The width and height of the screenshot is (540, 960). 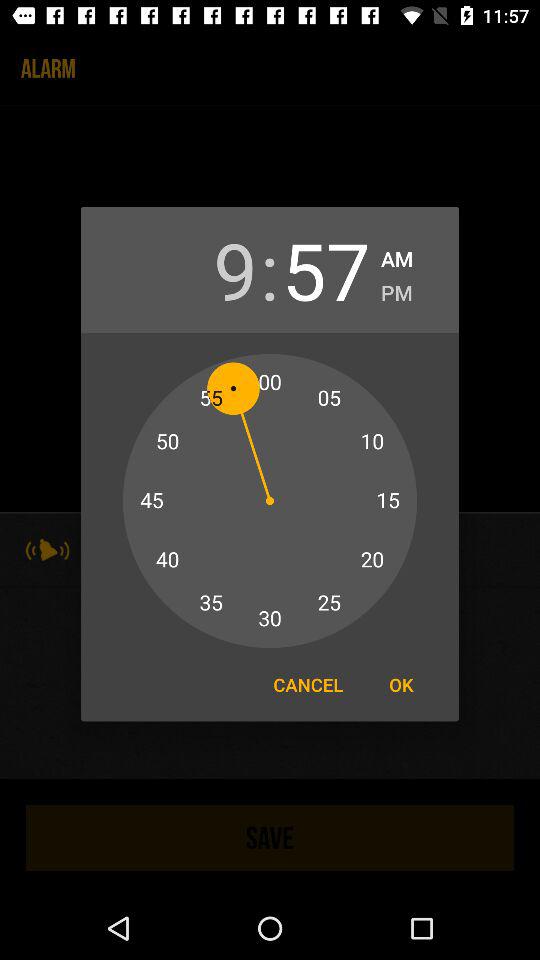 What do you see at coordinates (396, 290) in the screenshot?
I see `click icon below am item` at bounding box center [396, 290].